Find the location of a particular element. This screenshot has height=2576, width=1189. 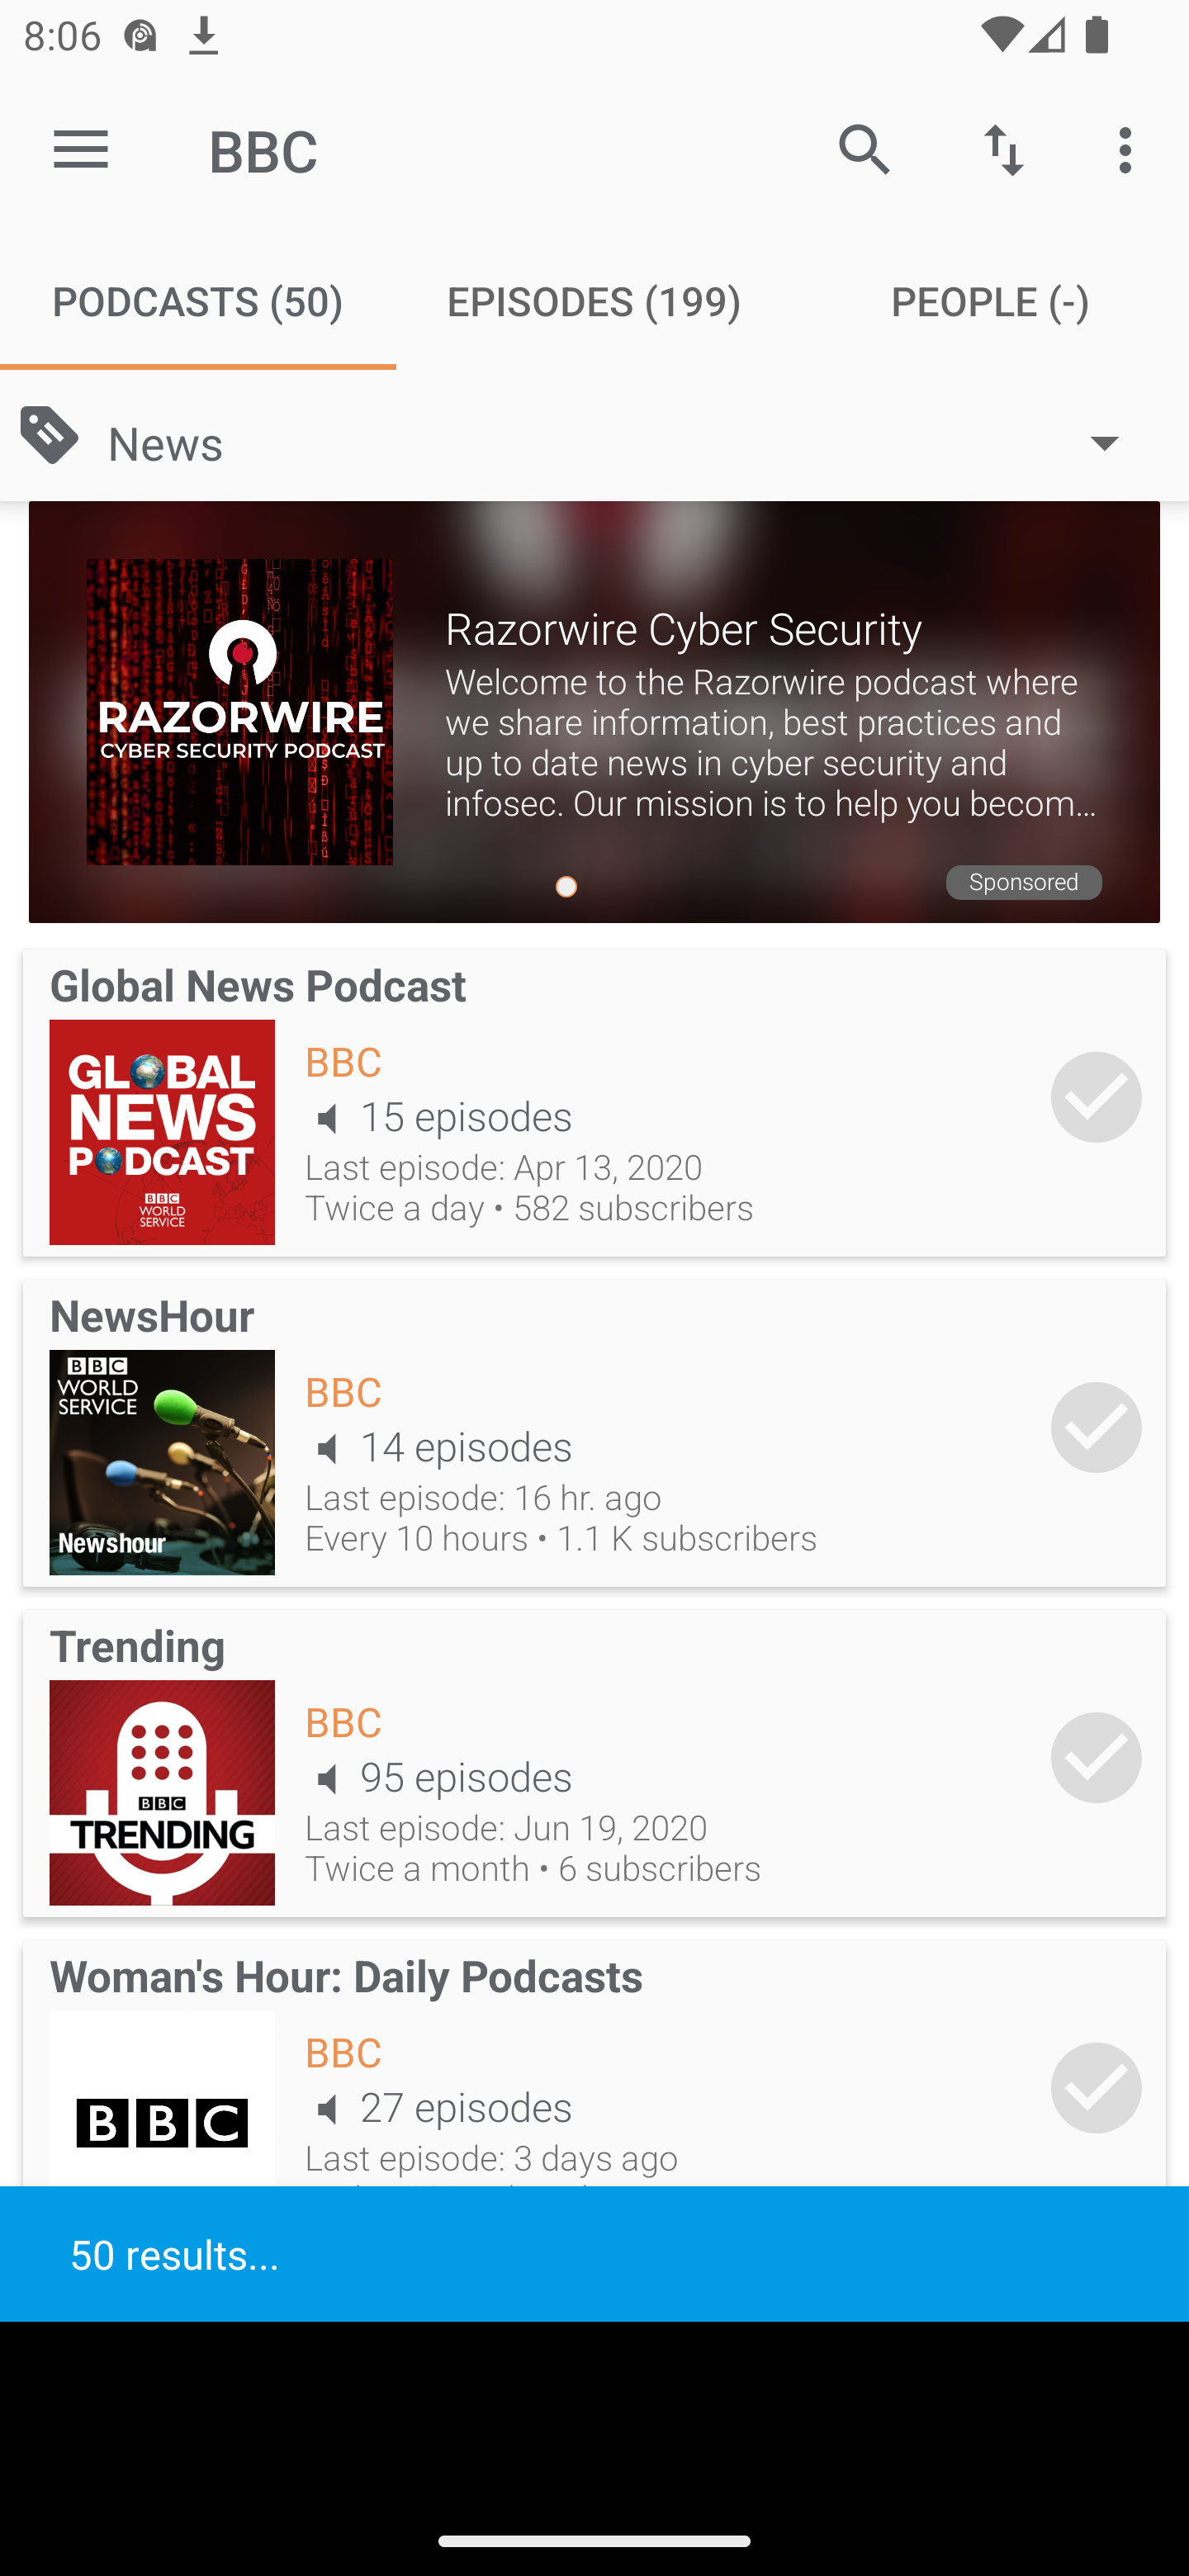

News is located at coordinates (629, 441).